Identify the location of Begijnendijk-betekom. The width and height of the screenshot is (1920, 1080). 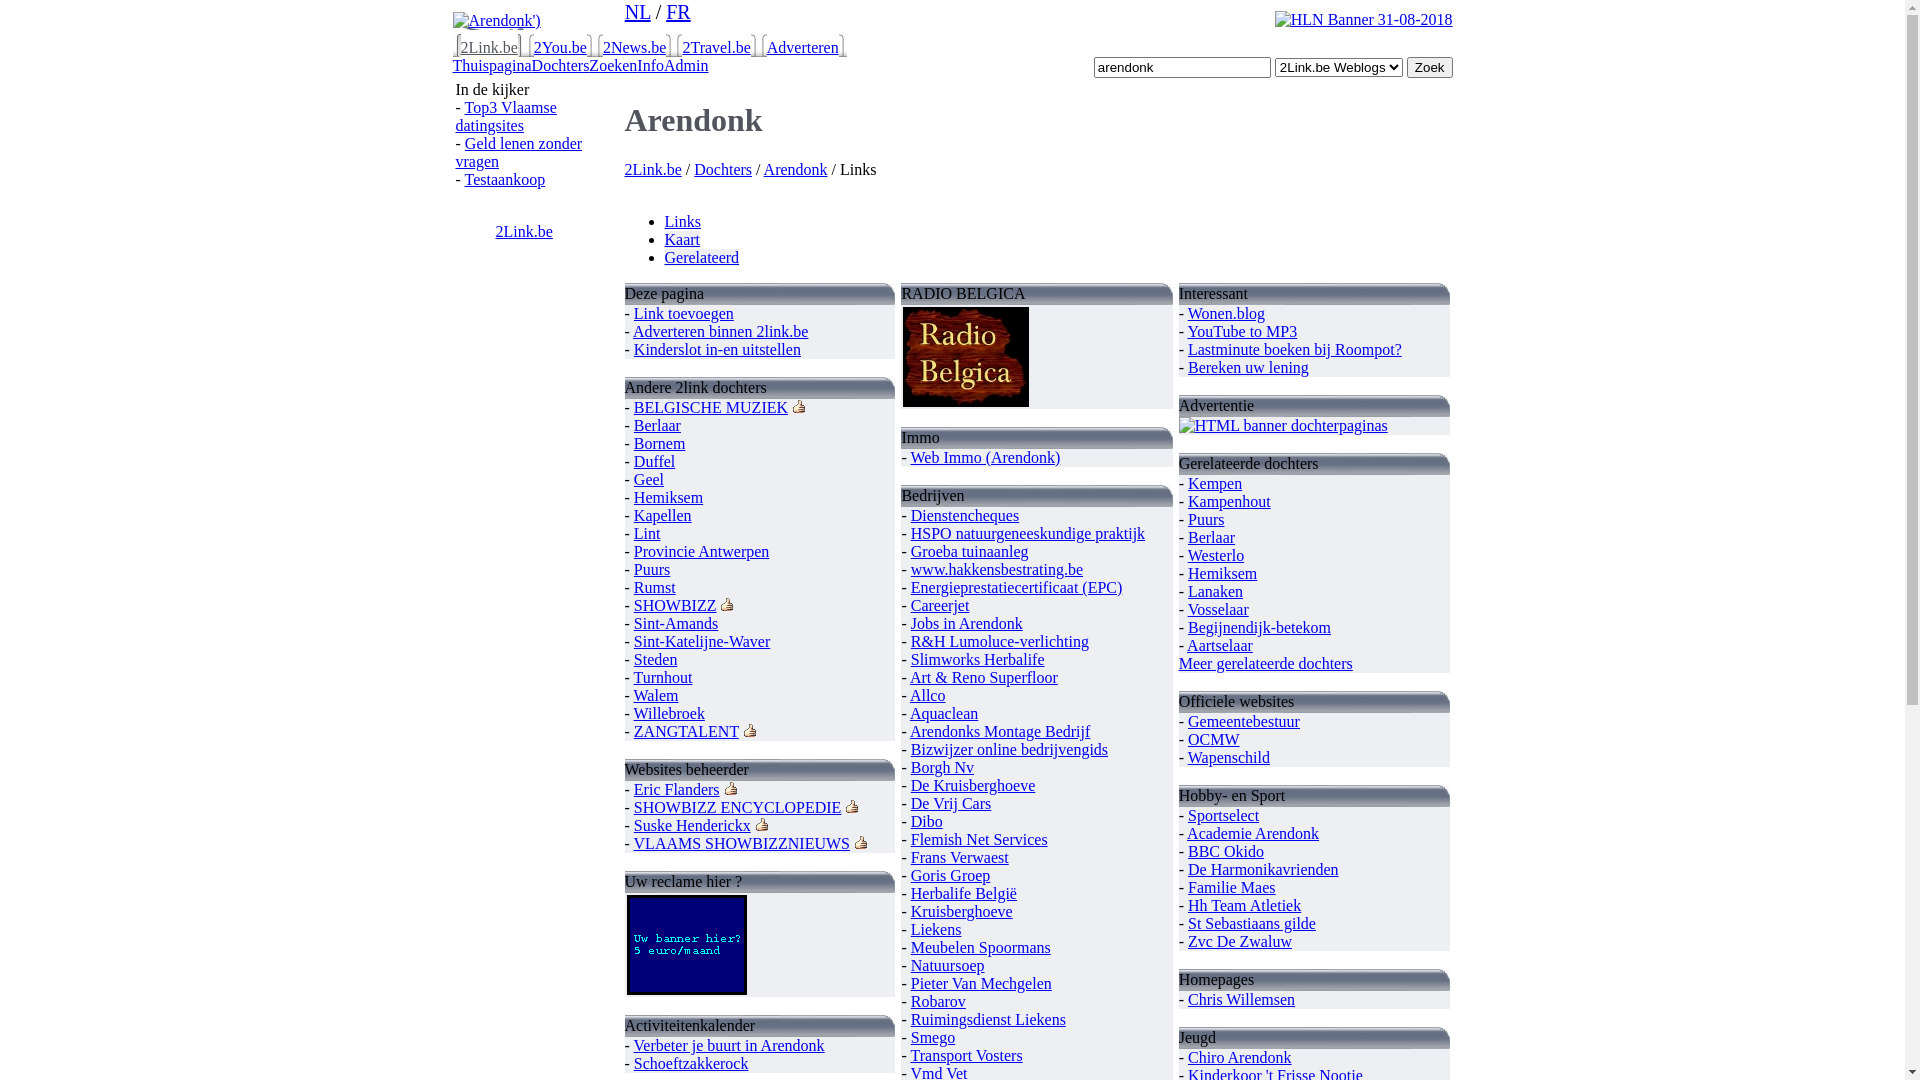
(1260, 628).